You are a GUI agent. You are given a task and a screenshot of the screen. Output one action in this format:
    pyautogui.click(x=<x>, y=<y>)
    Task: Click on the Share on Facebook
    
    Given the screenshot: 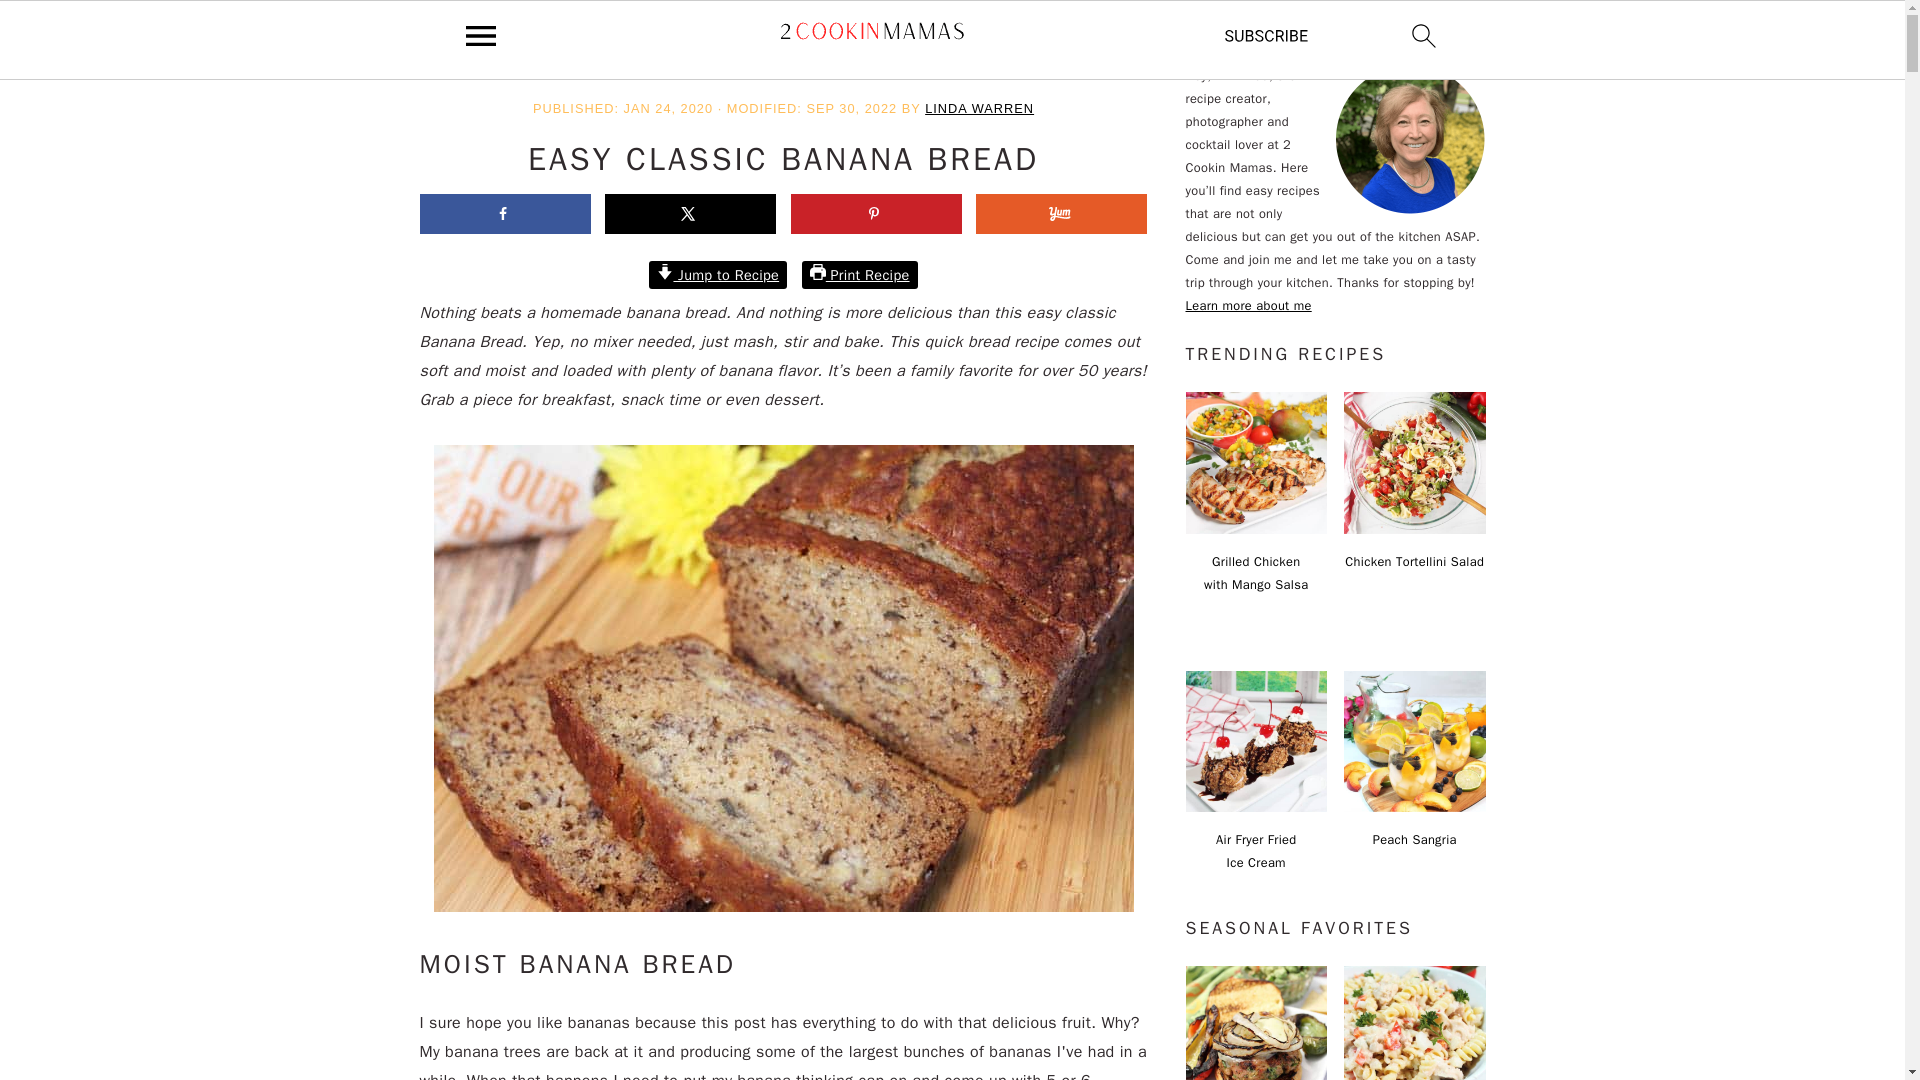 What is the action you would take?
    pyautogui.click(x=506, y=214)
    